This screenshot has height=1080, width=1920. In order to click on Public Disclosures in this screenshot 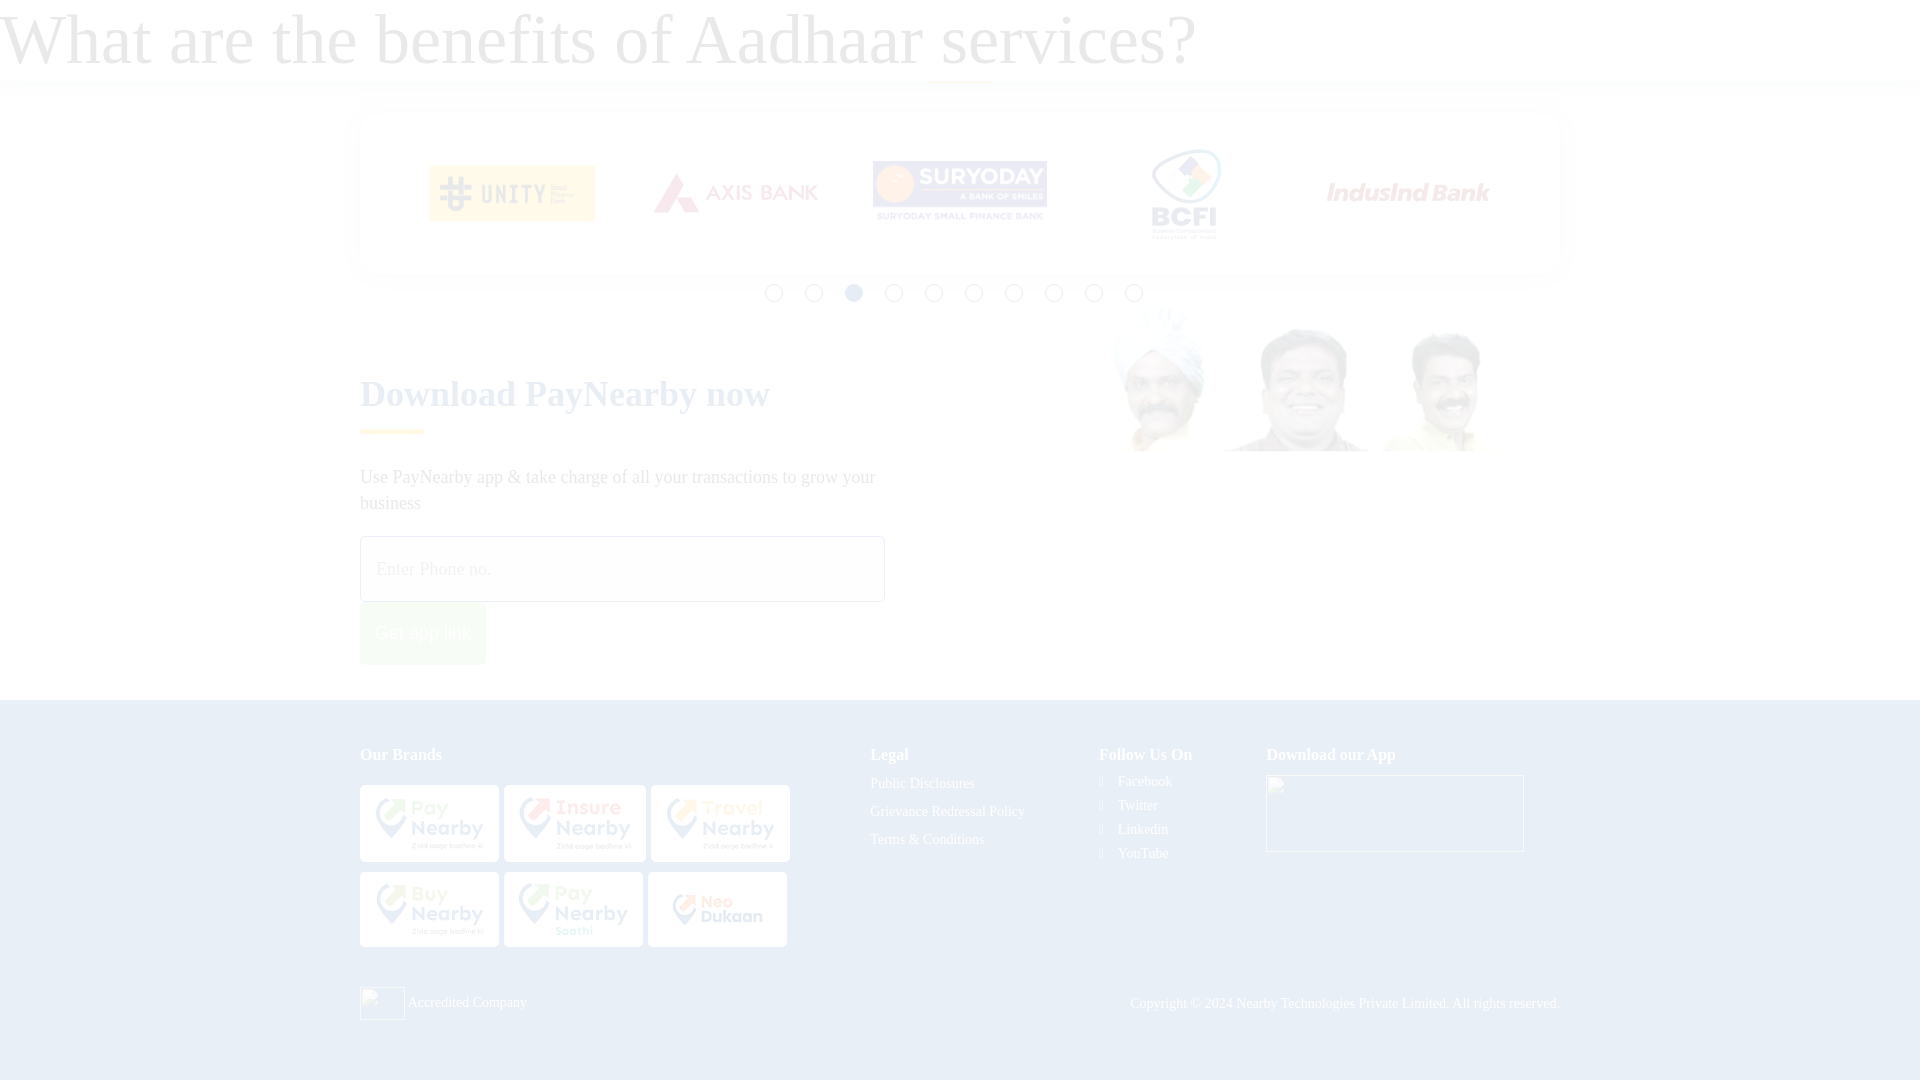, I will do `click(947, 784)`.